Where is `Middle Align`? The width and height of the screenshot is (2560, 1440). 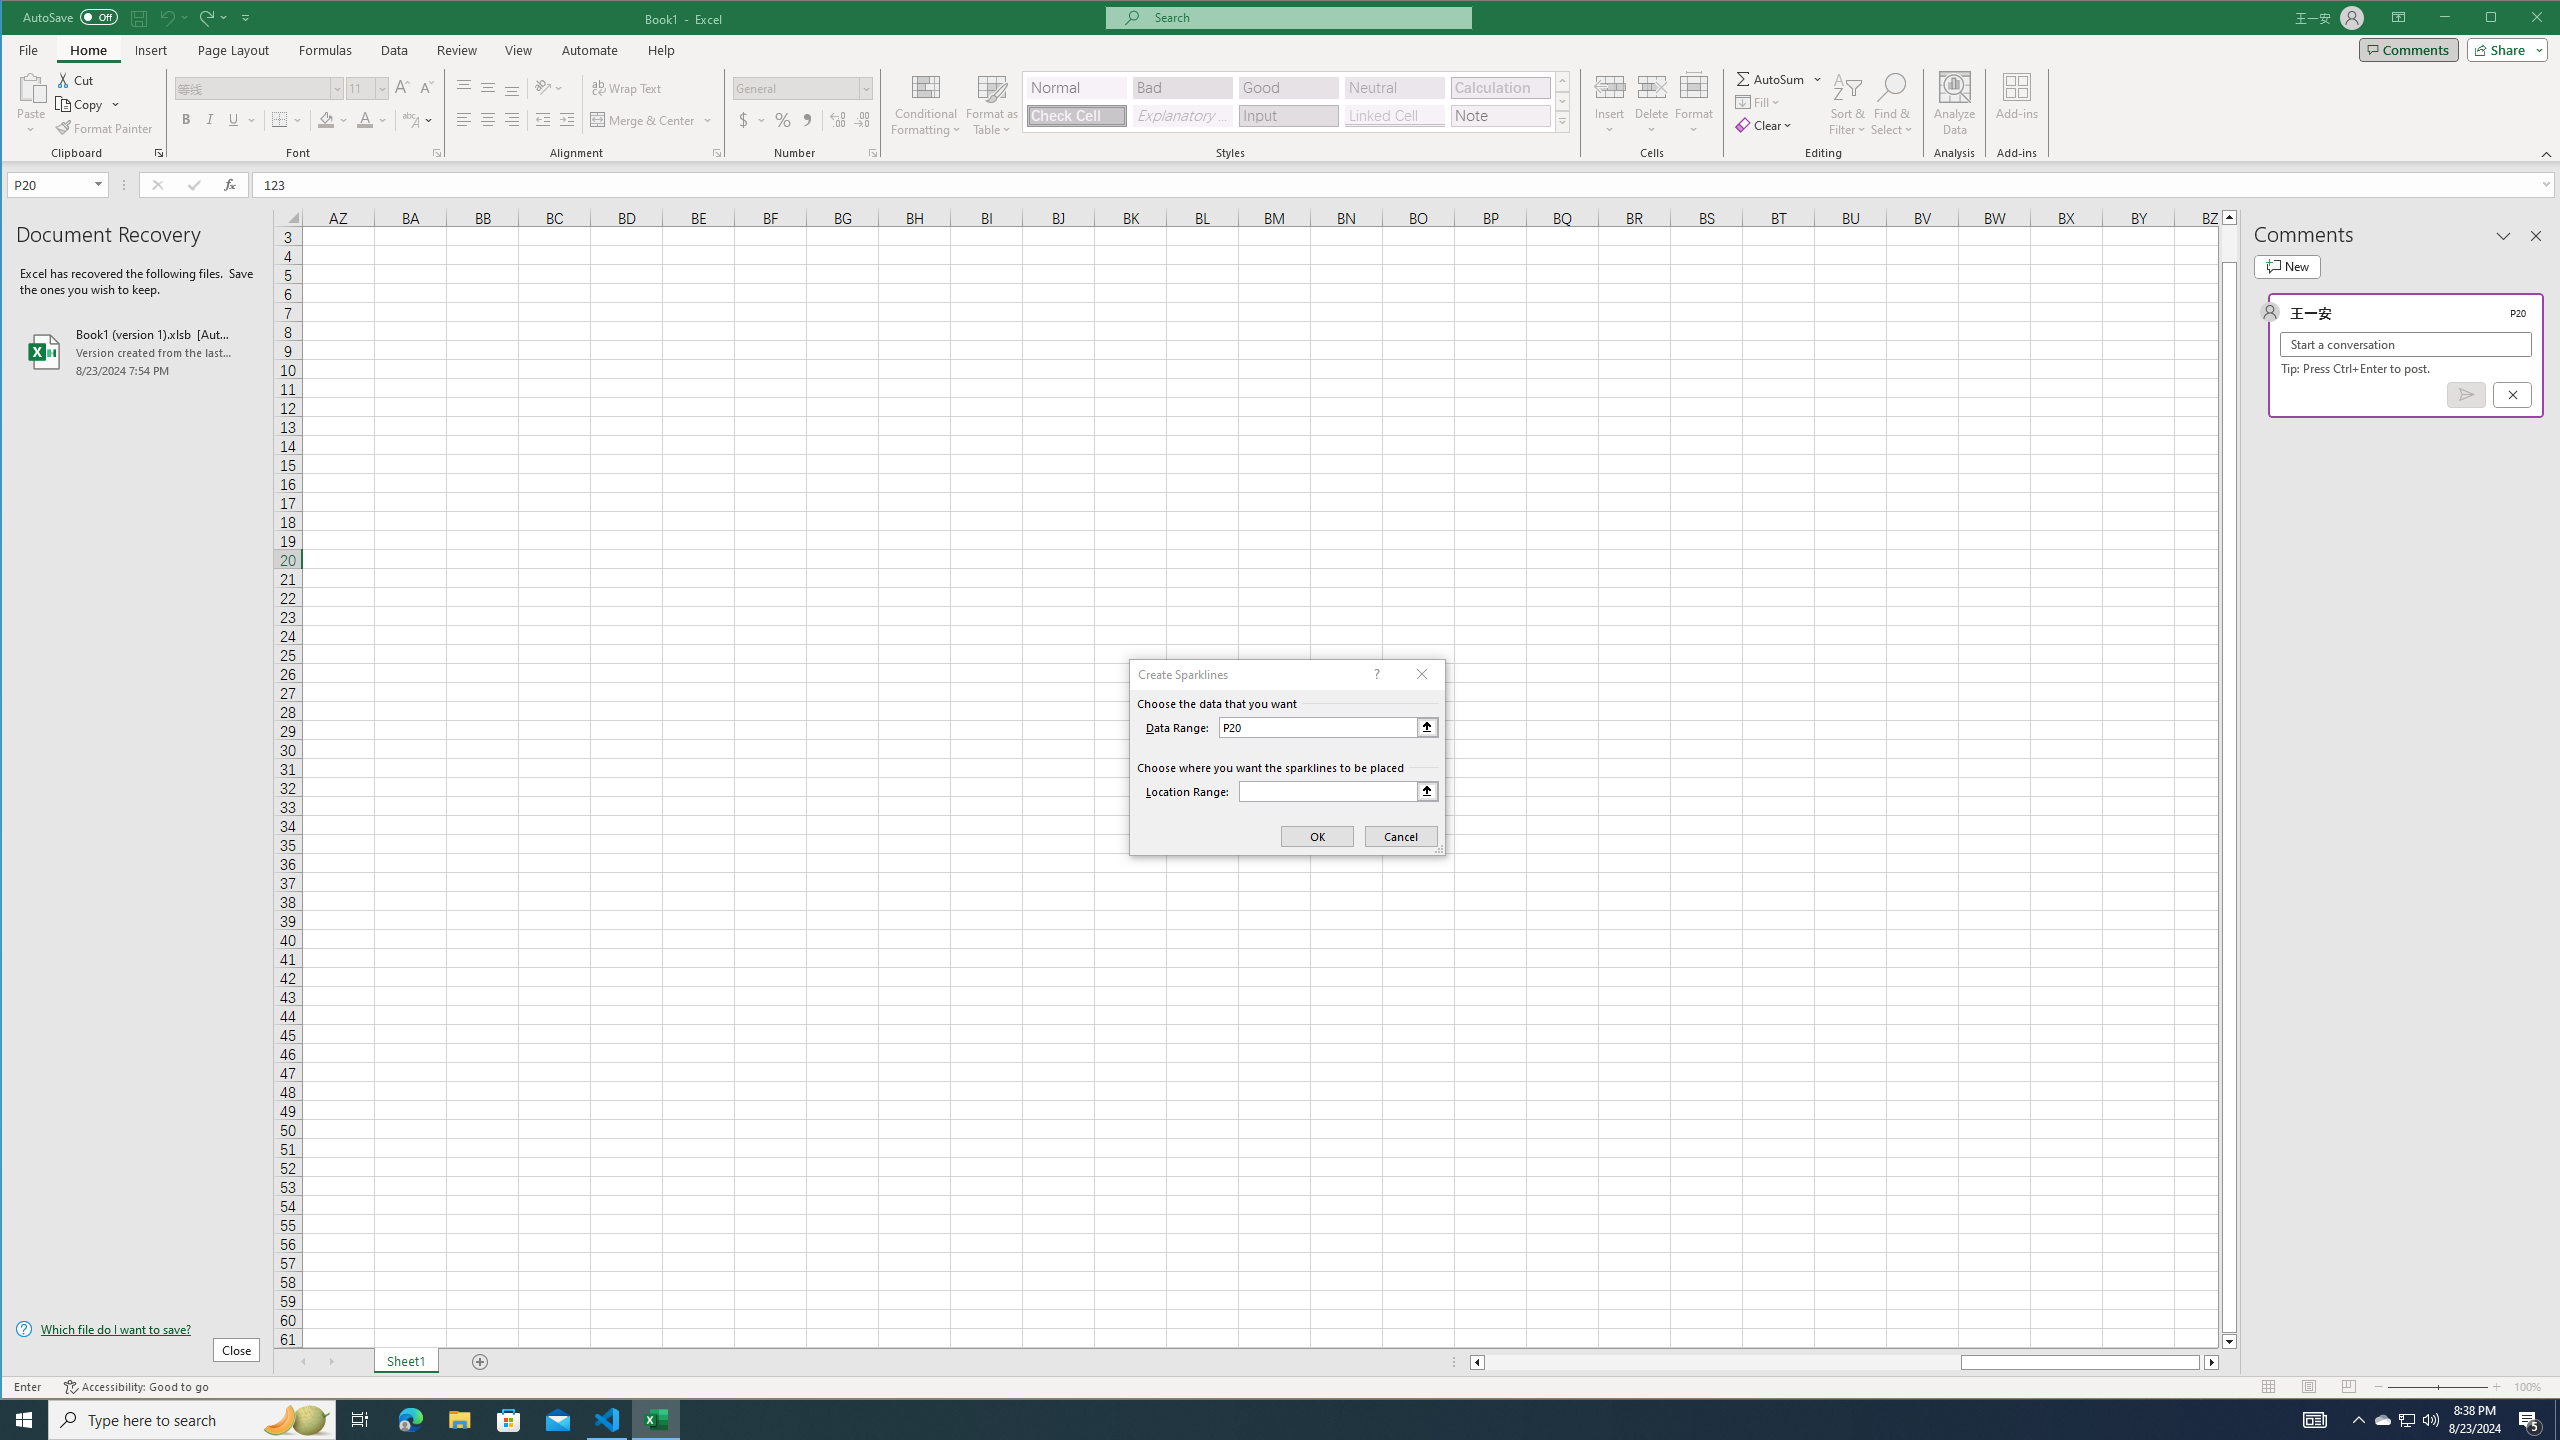 Middle Align is located at coordinates (488, 88).